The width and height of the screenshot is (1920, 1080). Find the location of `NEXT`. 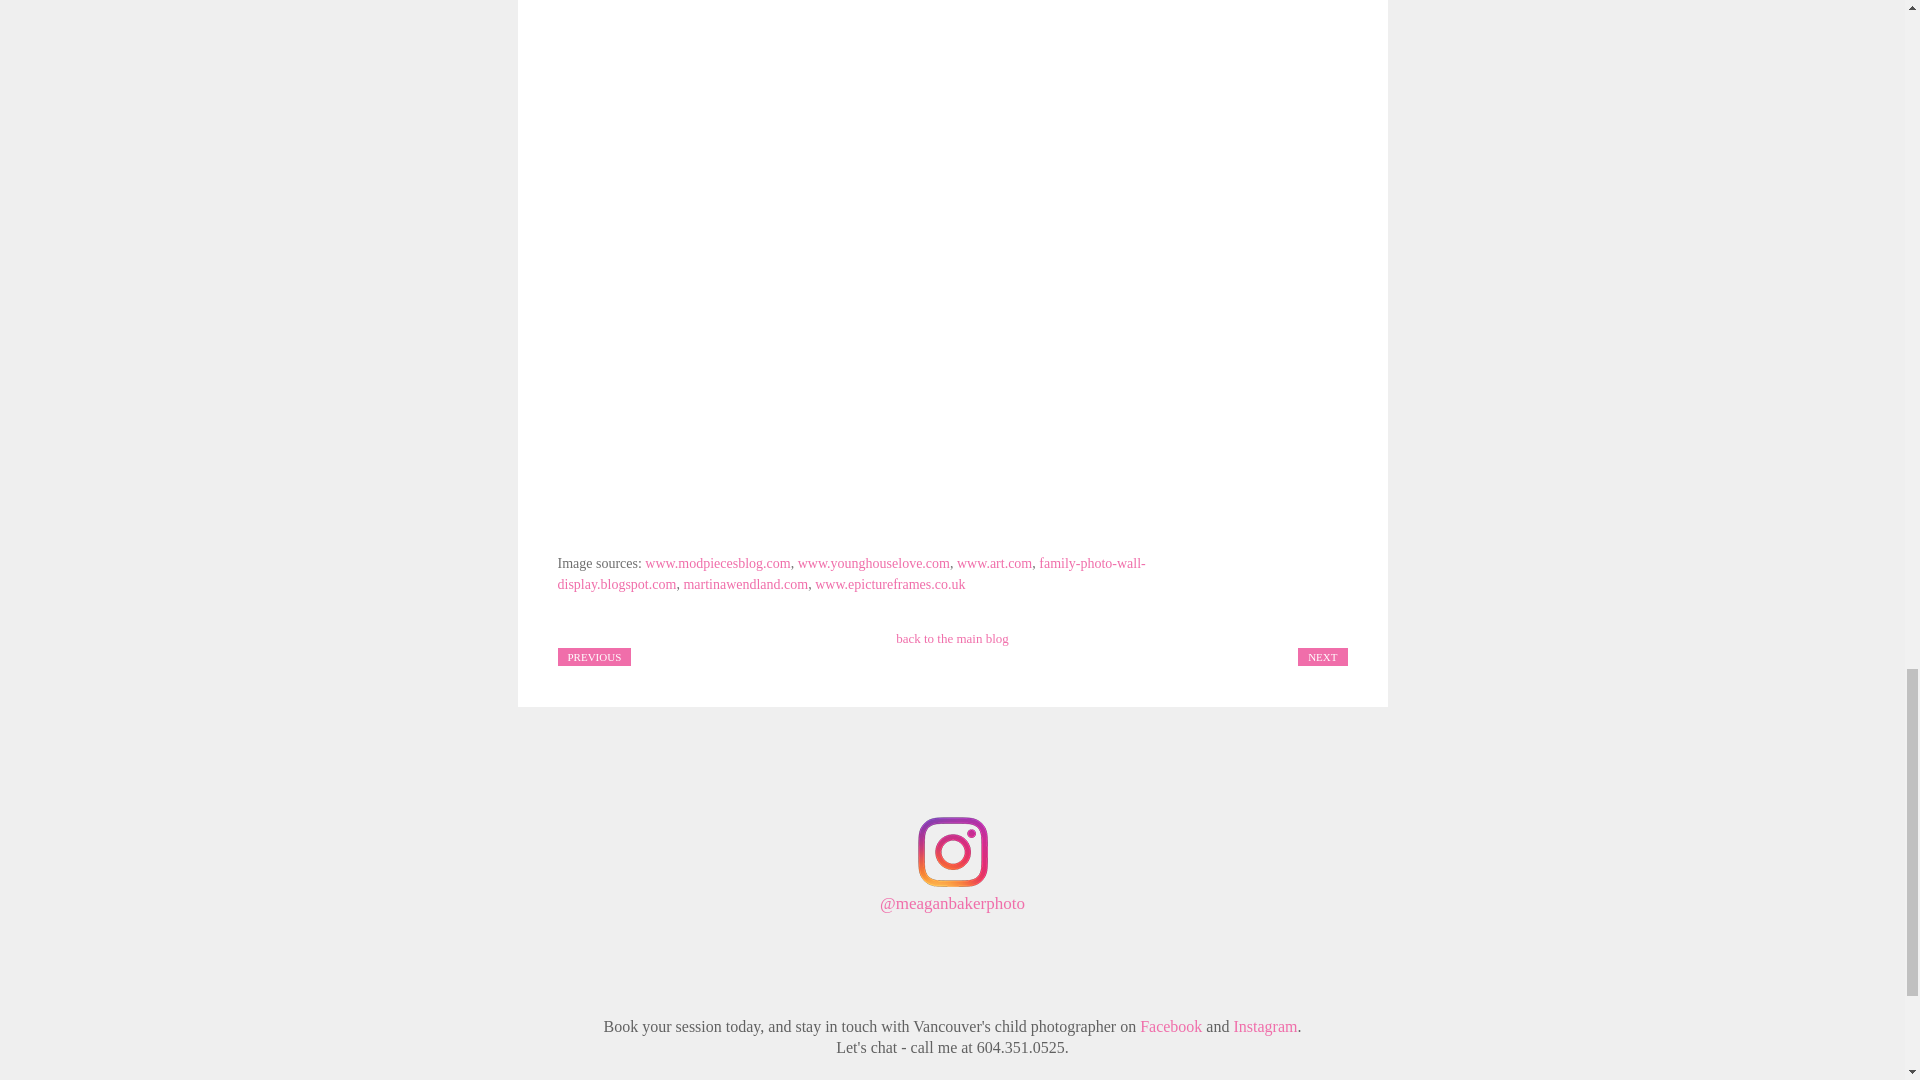

NEXT is located at coordinates (1322, 655).